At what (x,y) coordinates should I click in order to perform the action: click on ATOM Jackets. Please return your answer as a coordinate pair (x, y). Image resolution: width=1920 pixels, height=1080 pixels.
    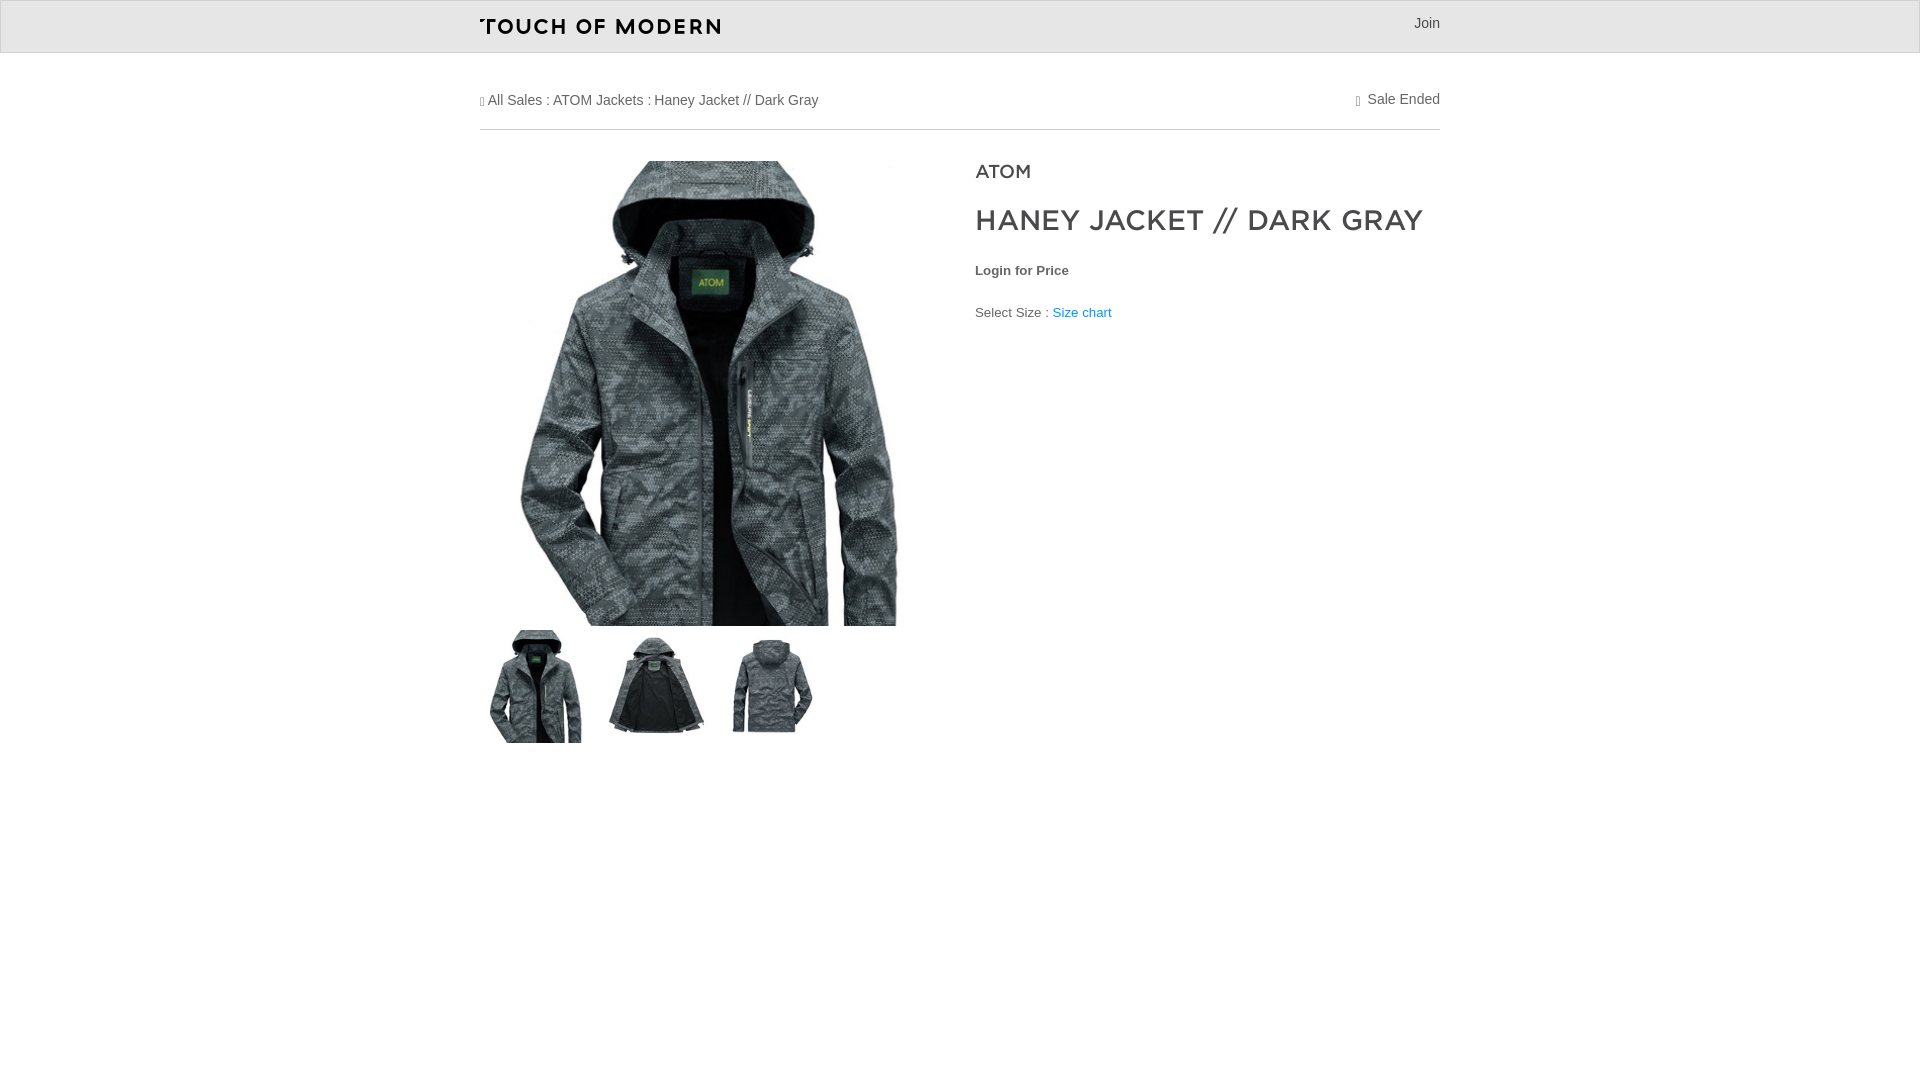
    Looking at the image, I should click on (598, 100).